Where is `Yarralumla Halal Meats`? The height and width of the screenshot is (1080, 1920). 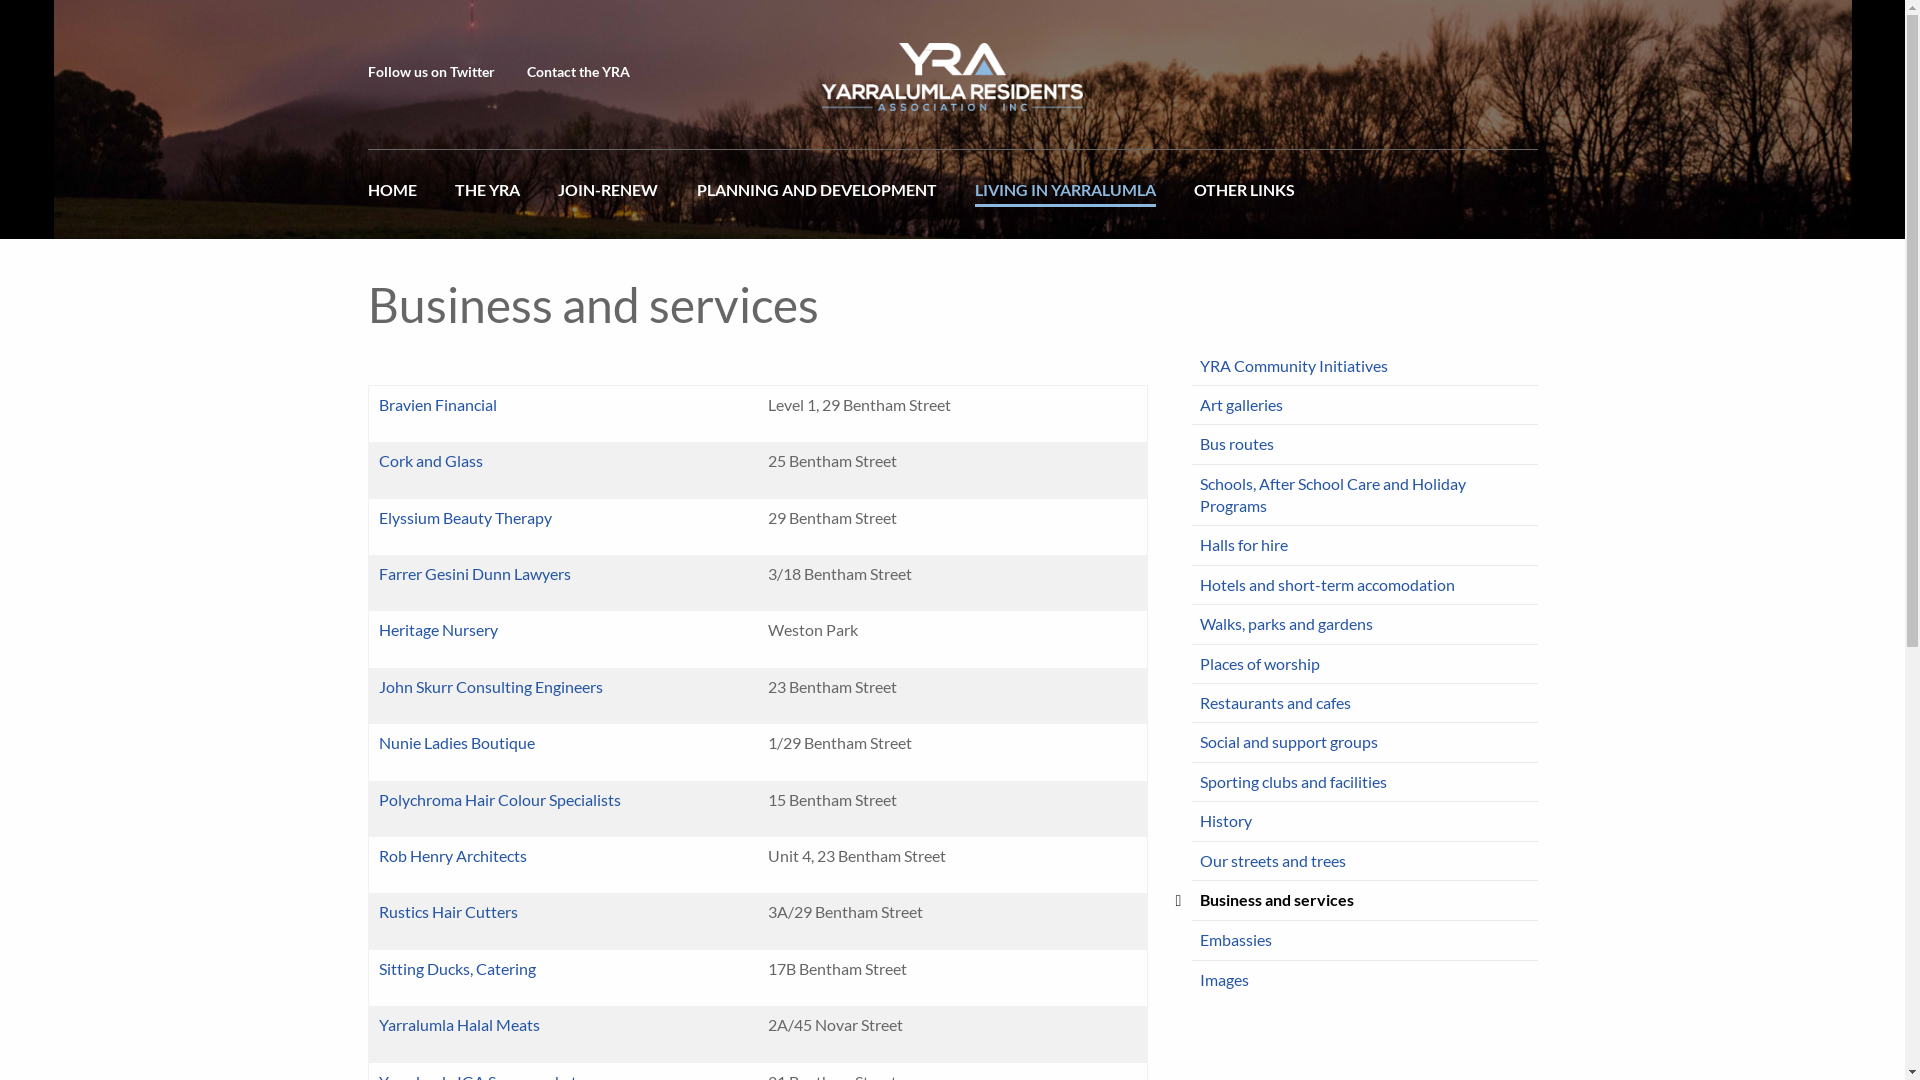 Yarralumla Halal Meats is located at coordinates (458, 1024).